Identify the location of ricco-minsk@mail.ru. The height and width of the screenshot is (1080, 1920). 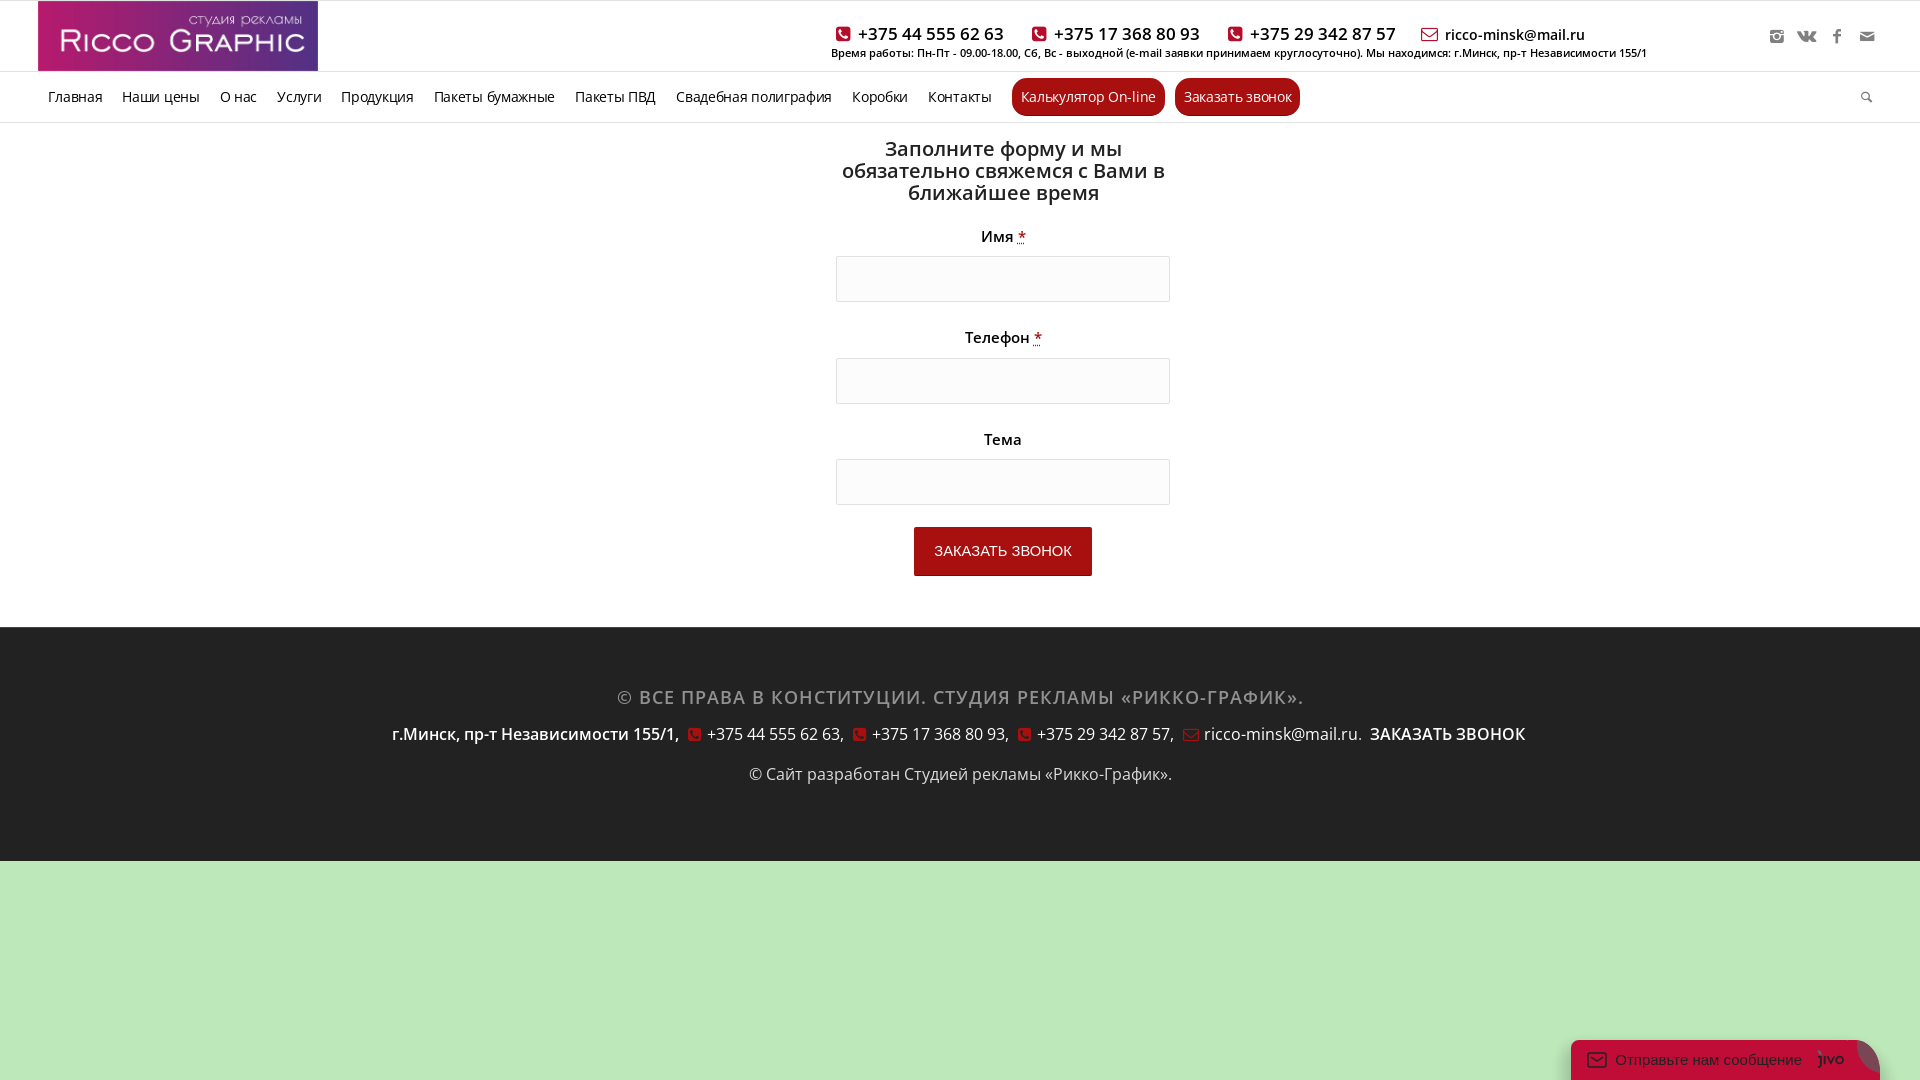
(1510, 34).